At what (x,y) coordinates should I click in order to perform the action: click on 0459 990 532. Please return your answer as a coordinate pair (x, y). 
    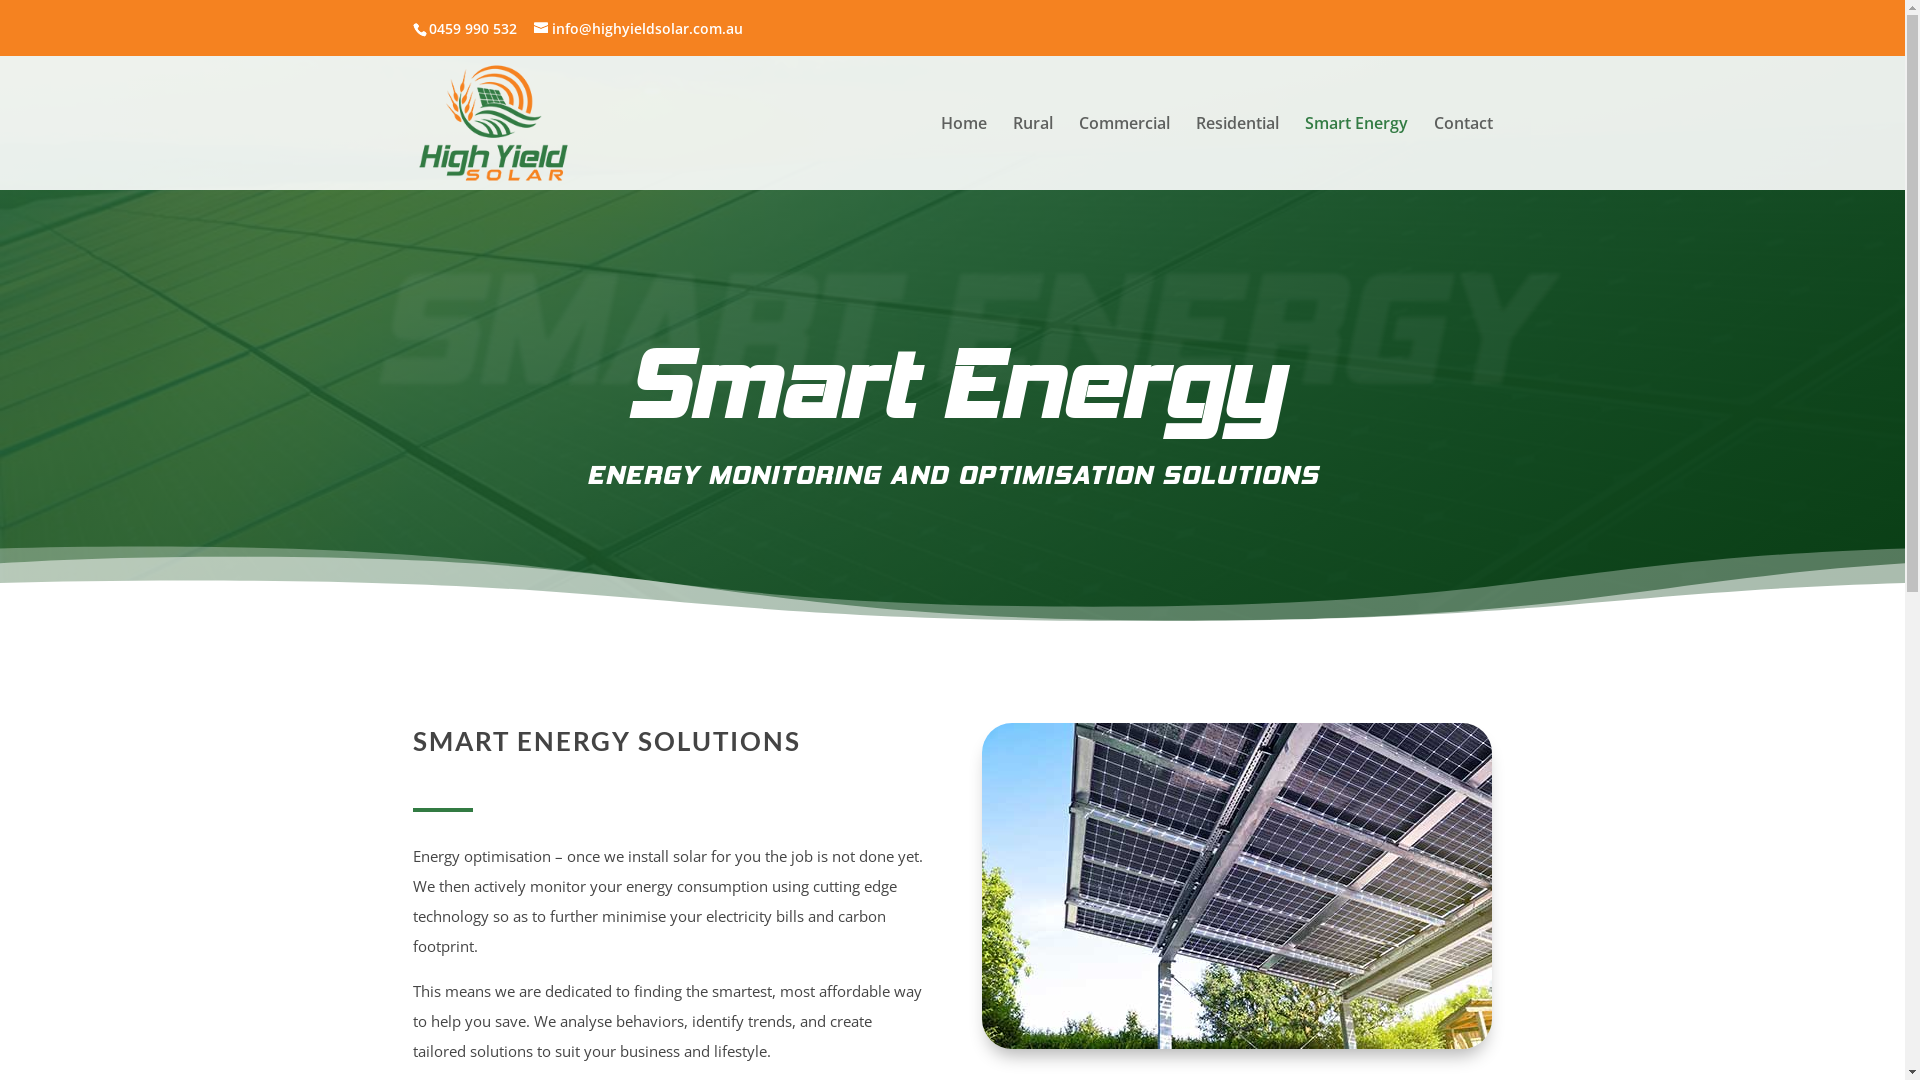
    Looking at the image, I should click on (472, 28).